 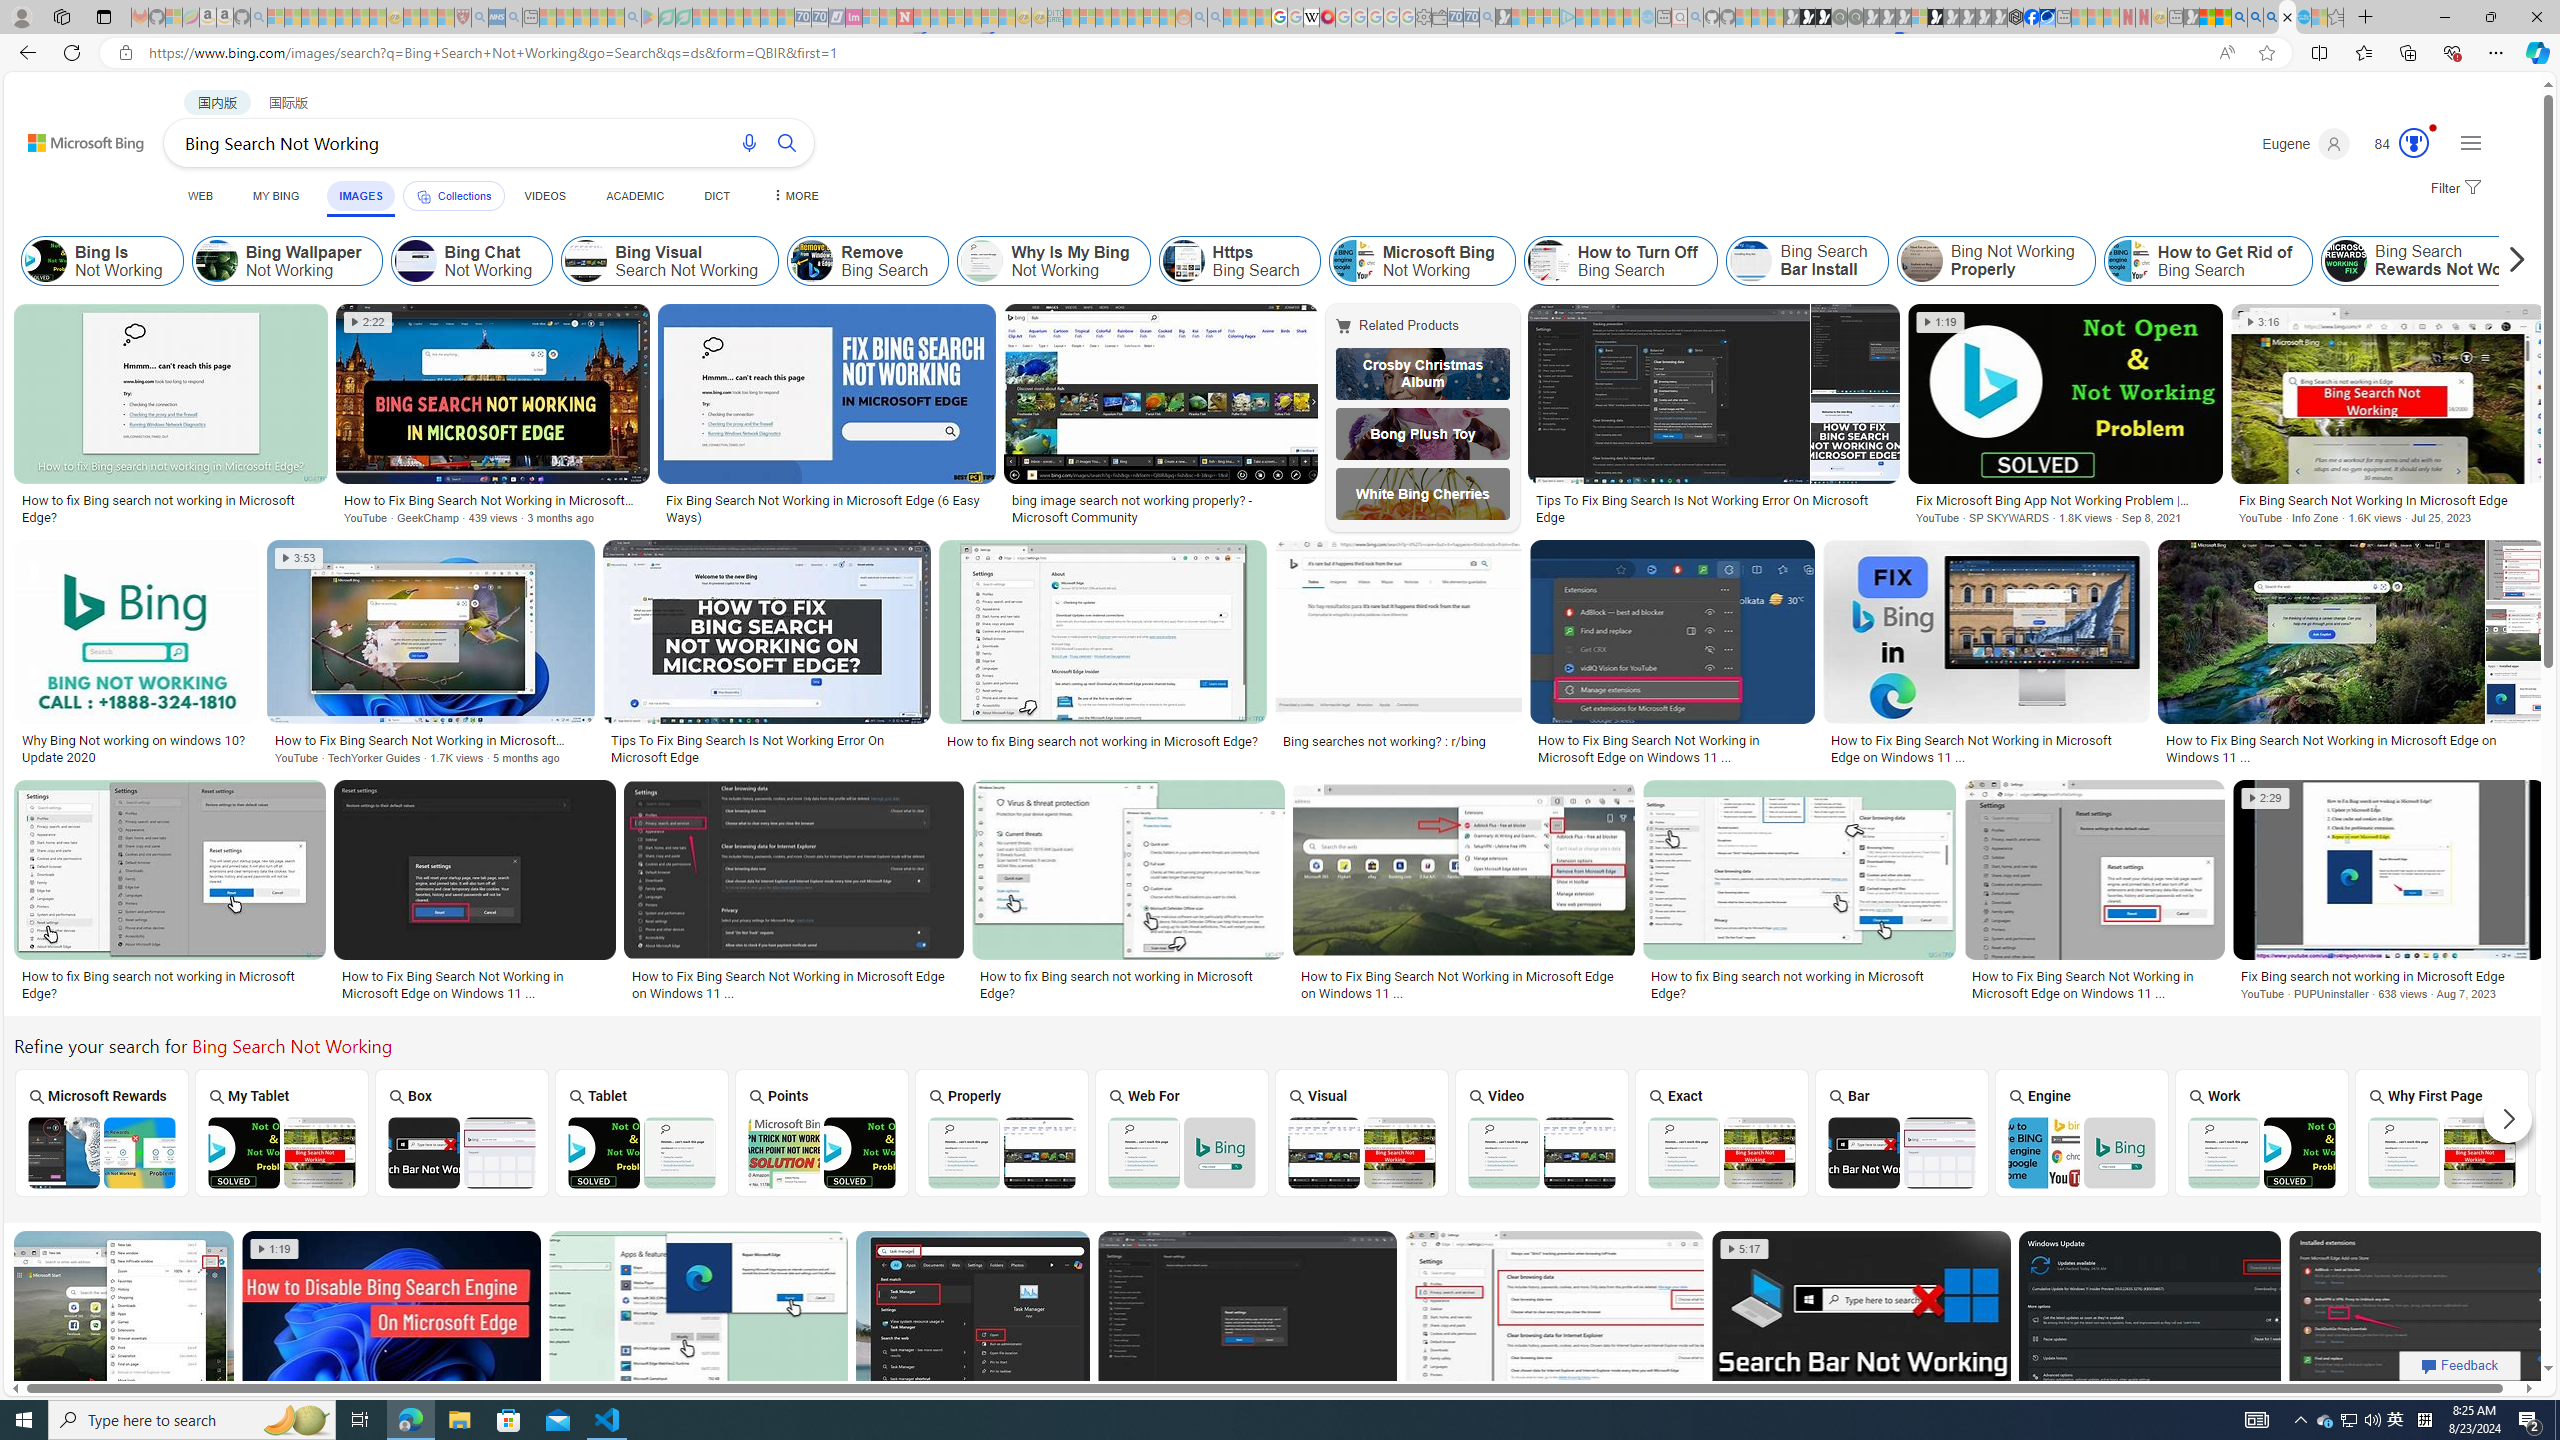 What do you see at coordinates (641, 1132) in the screenshot?
I see `Tablet` at bounding box center [641, 1132].